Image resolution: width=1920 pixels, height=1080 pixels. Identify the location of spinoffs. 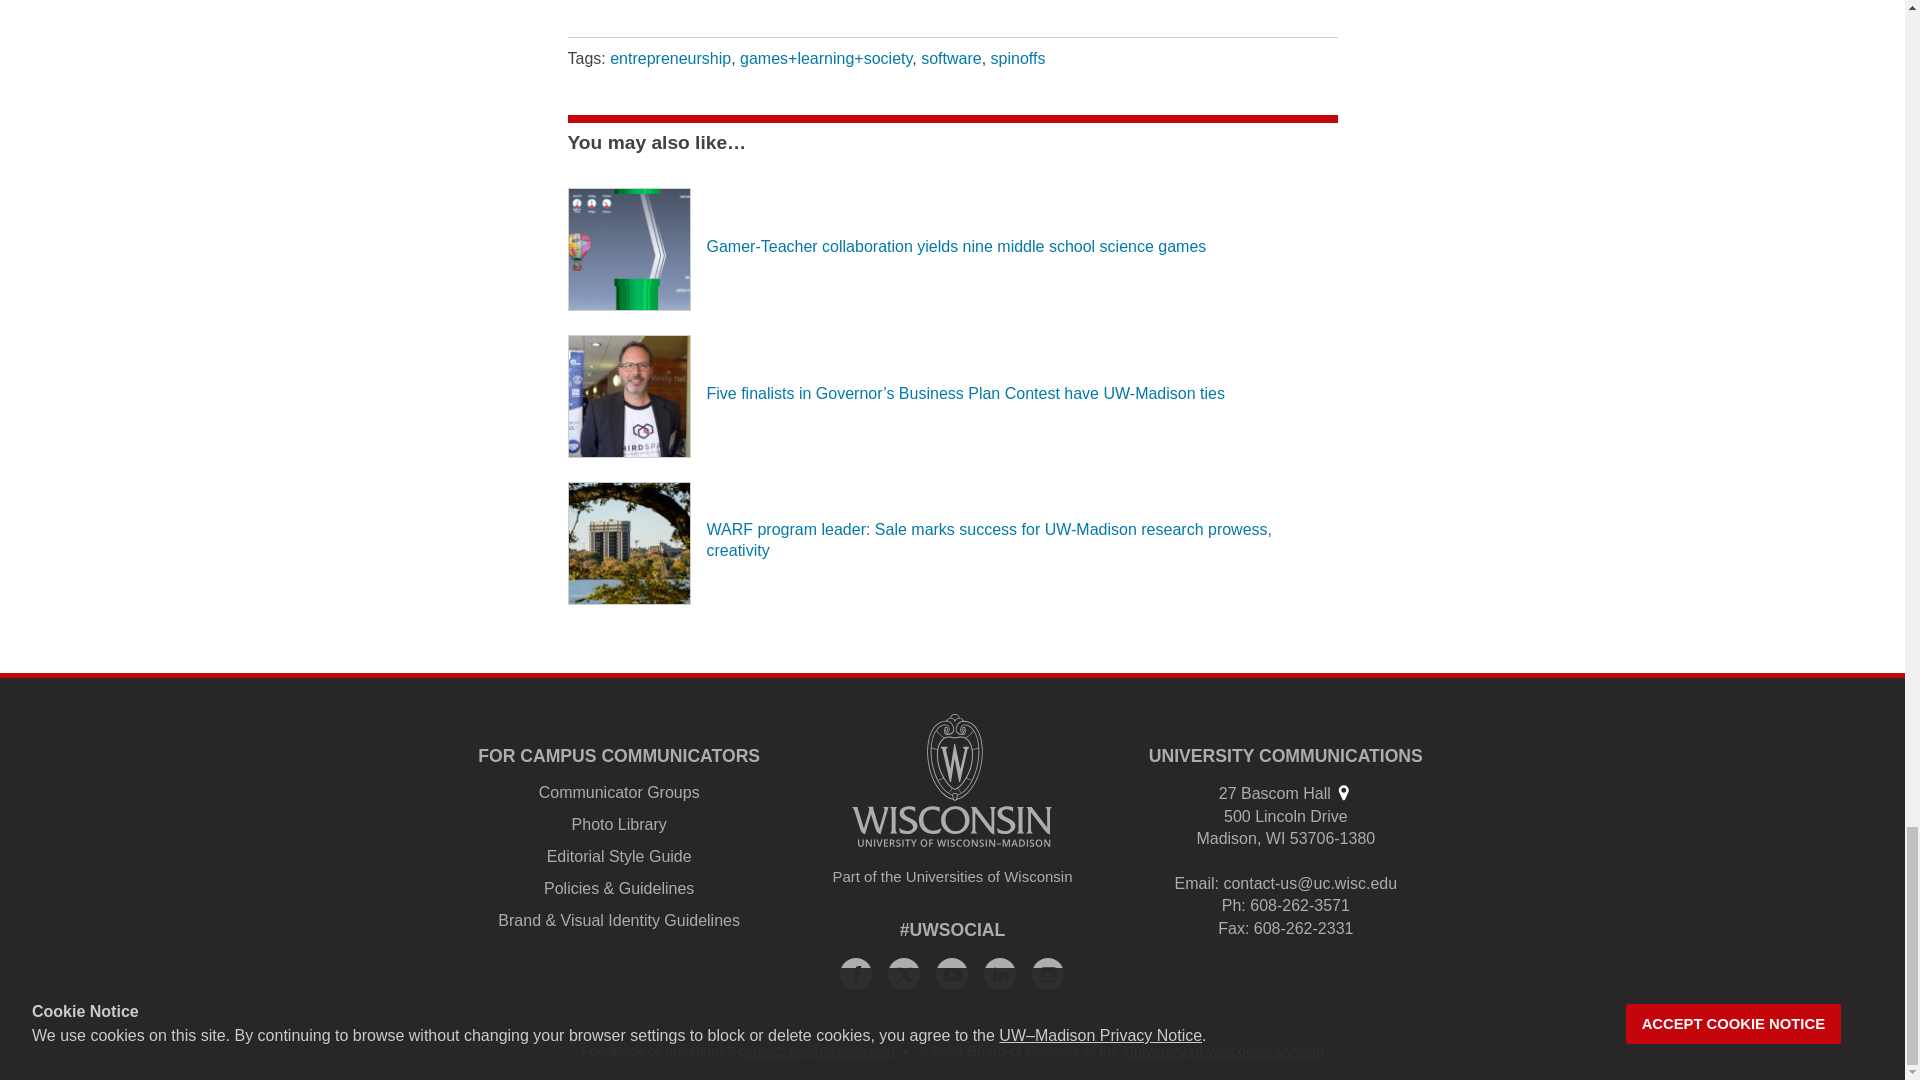
(1018, 58).